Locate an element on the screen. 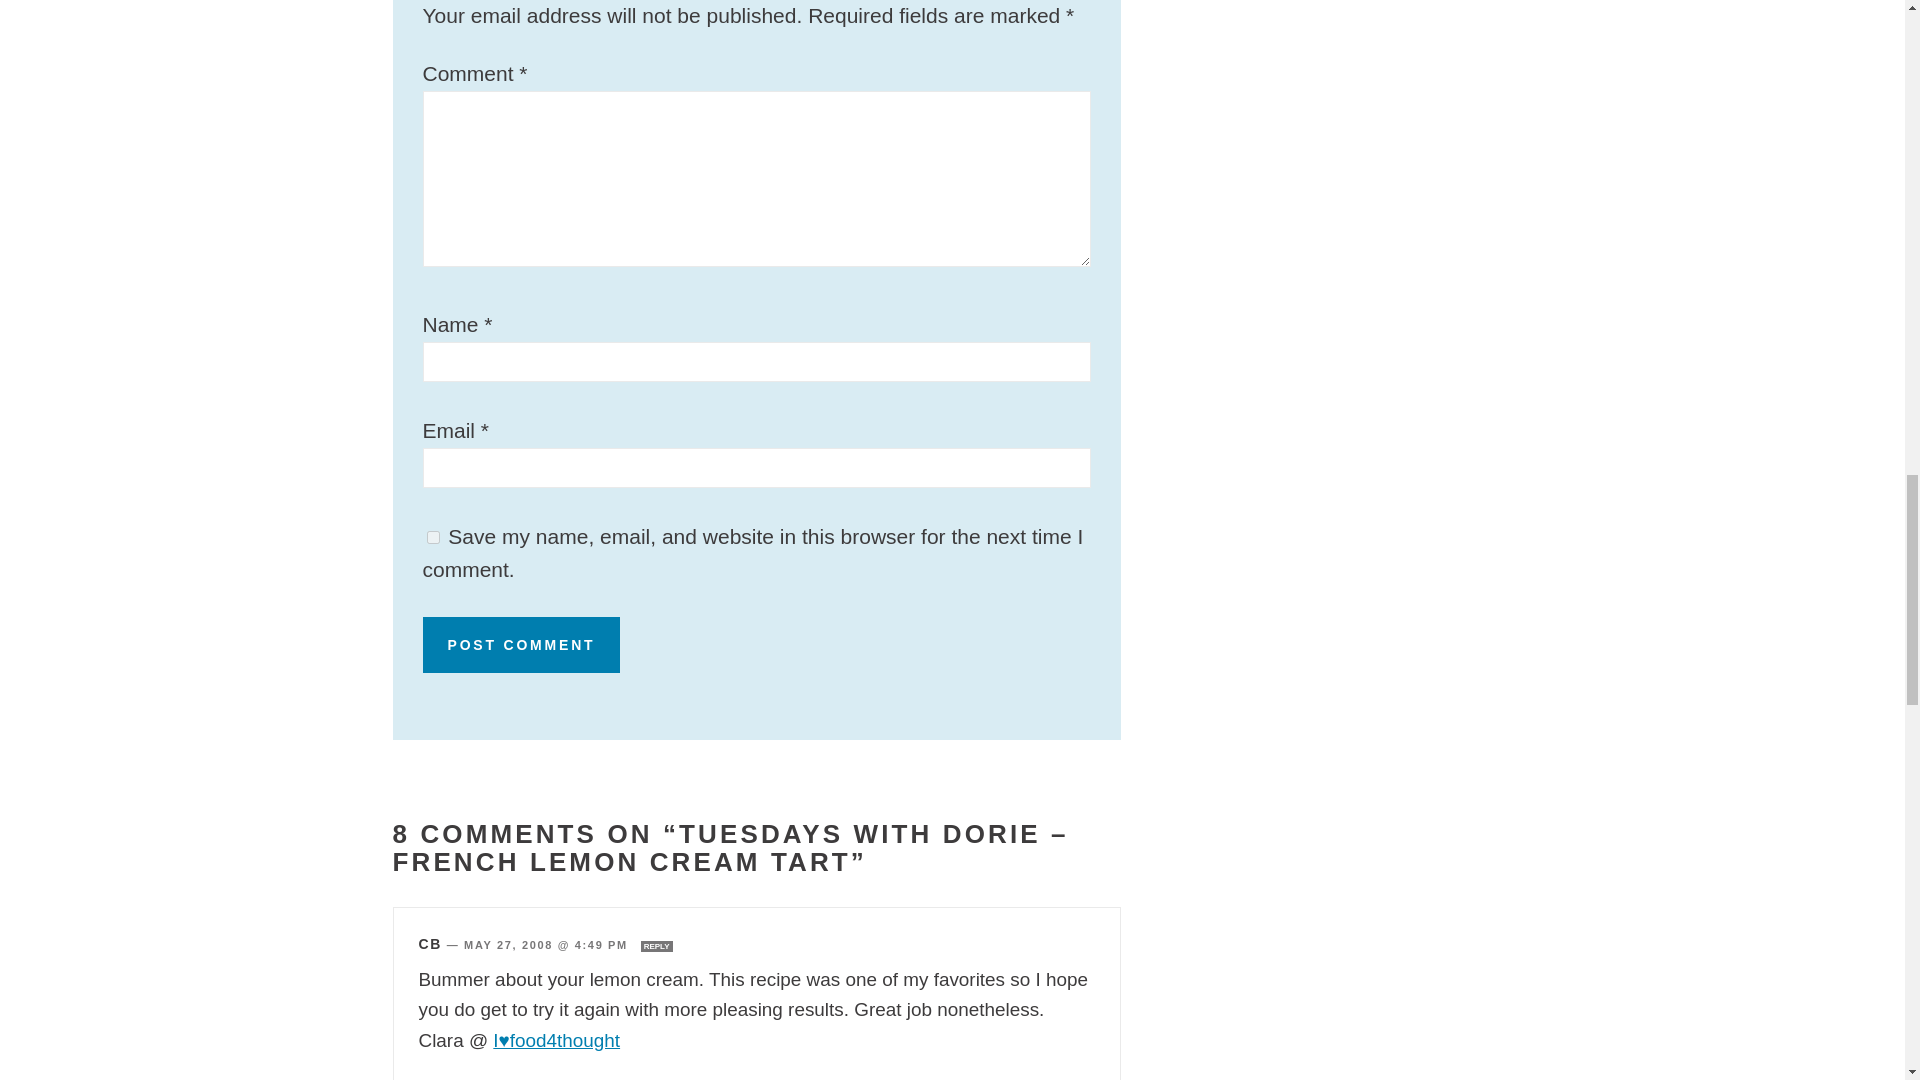 This screenshot has height=1080, width=1920. yes is located at coordinates (432, 538).